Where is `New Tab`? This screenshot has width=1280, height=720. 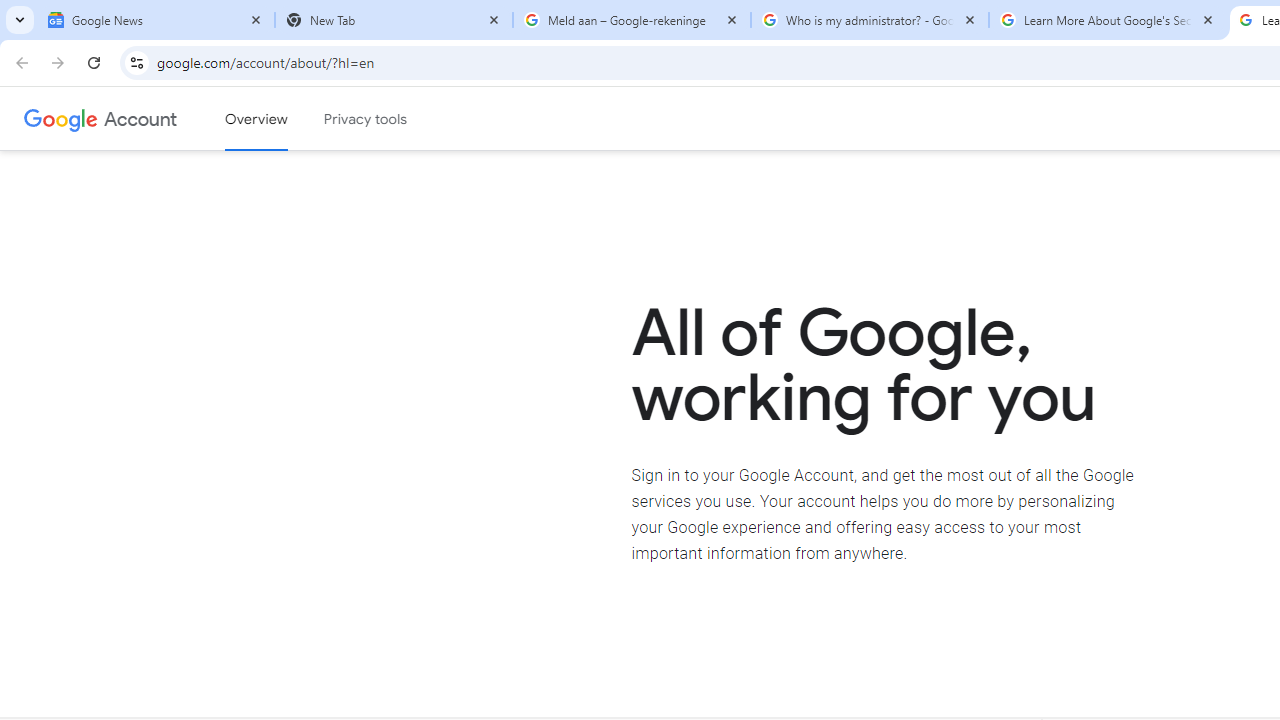 New Tab is located at coordinates (394, 20).